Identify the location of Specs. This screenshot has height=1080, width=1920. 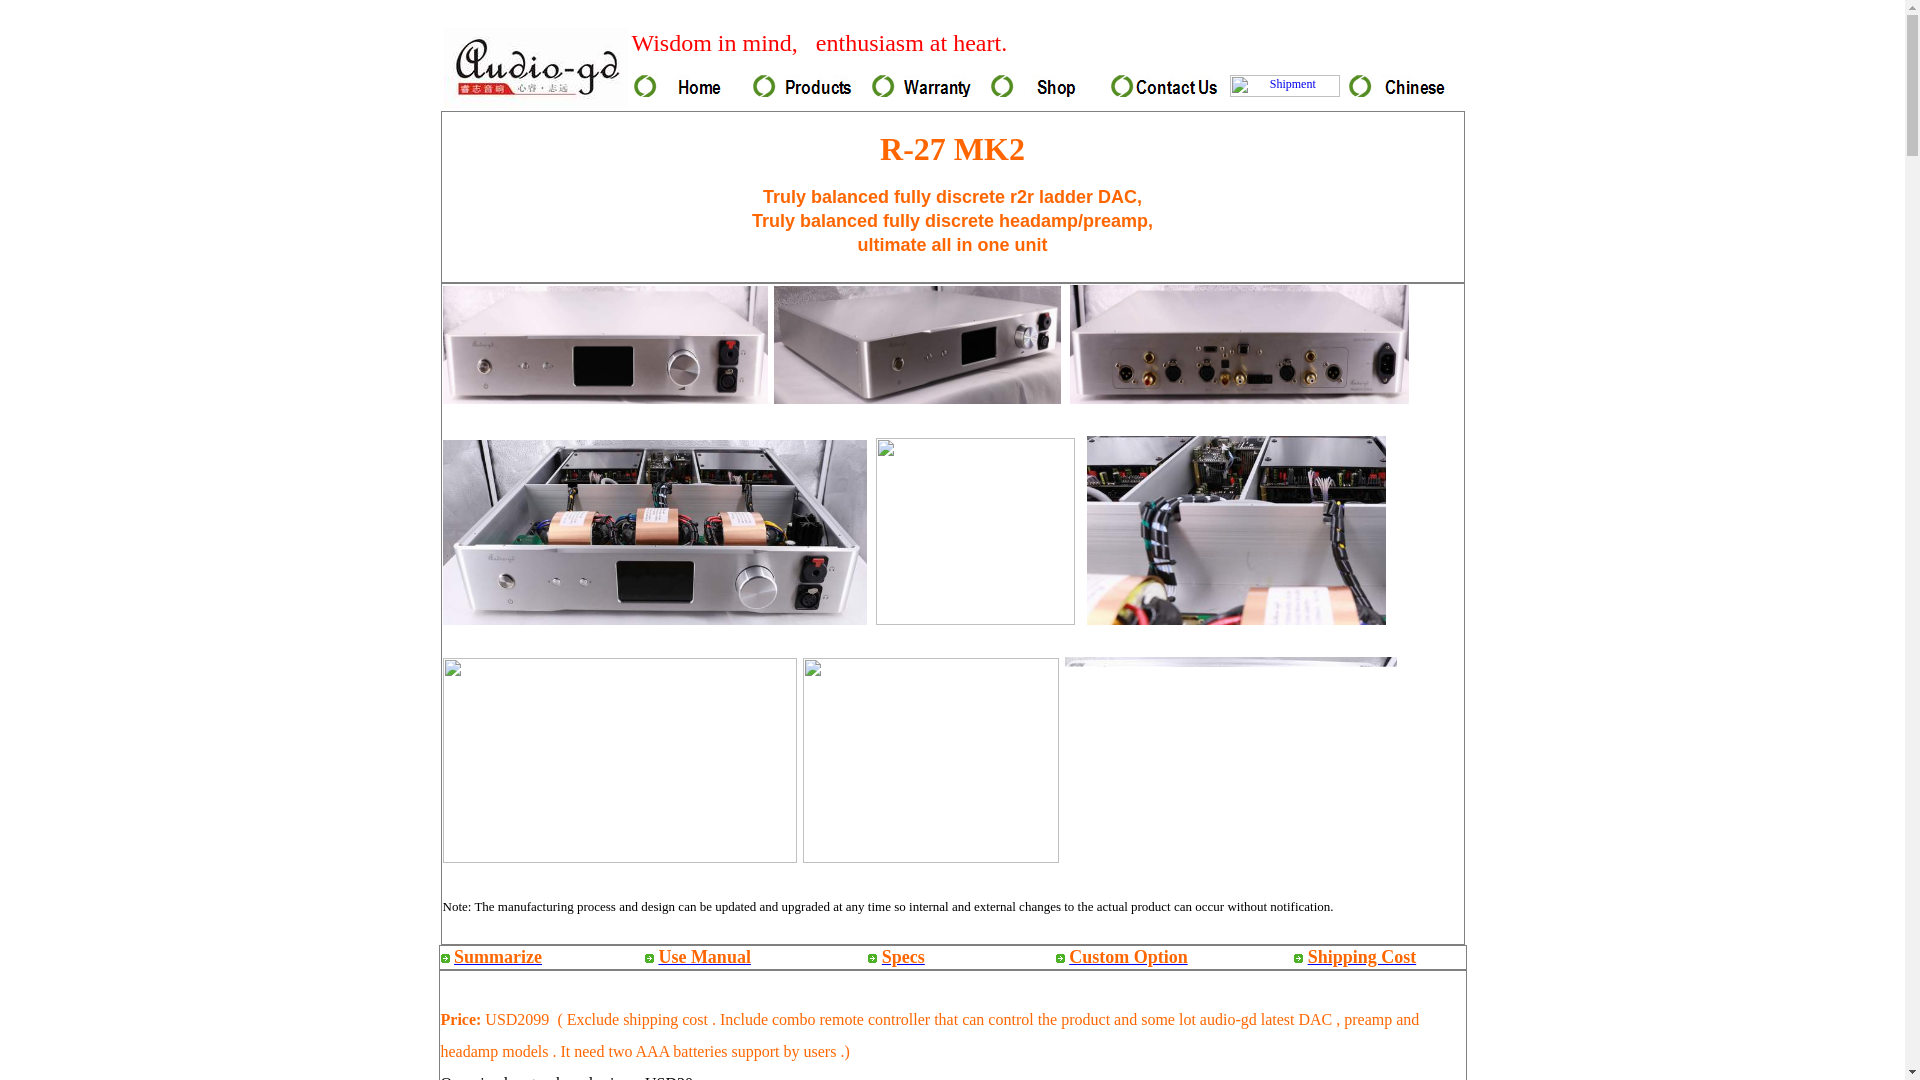
(903, 956).